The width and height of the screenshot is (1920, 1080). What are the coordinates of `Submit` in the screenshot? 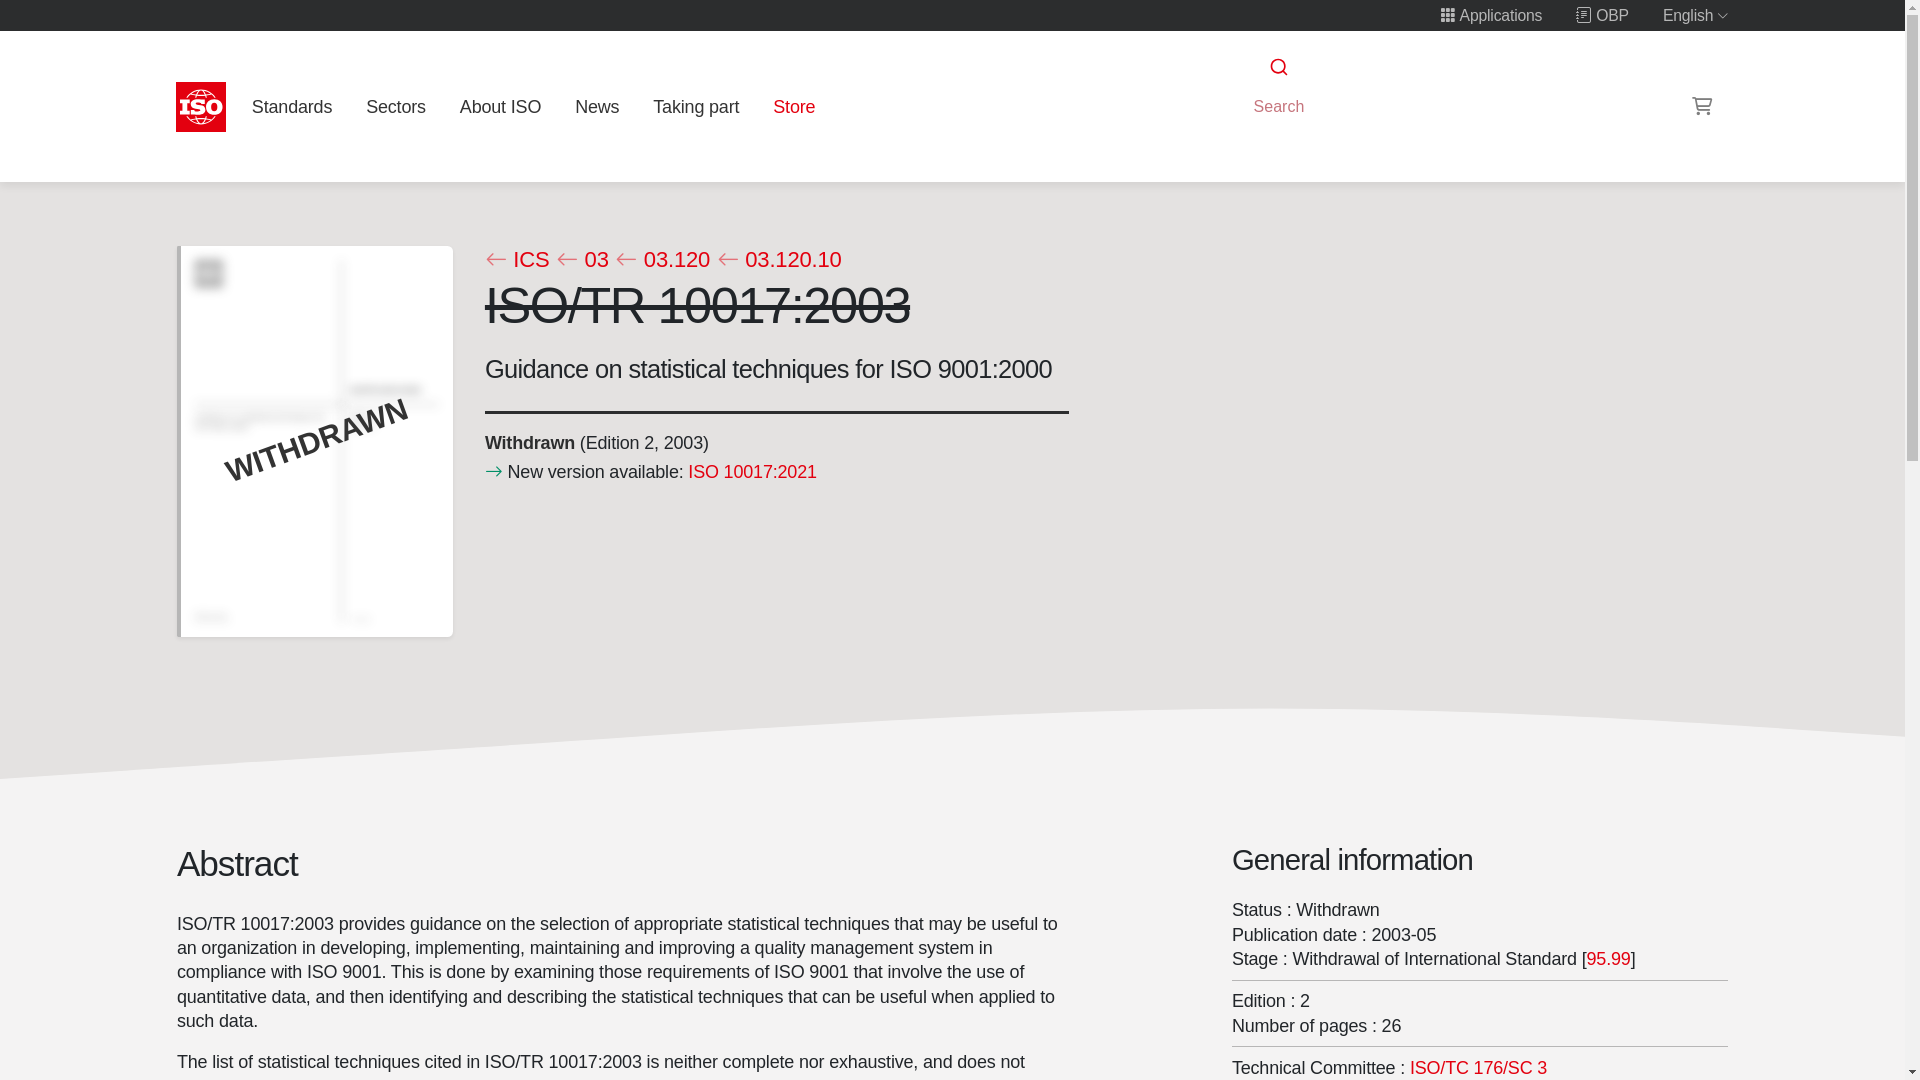 It's located at (1277, 67).